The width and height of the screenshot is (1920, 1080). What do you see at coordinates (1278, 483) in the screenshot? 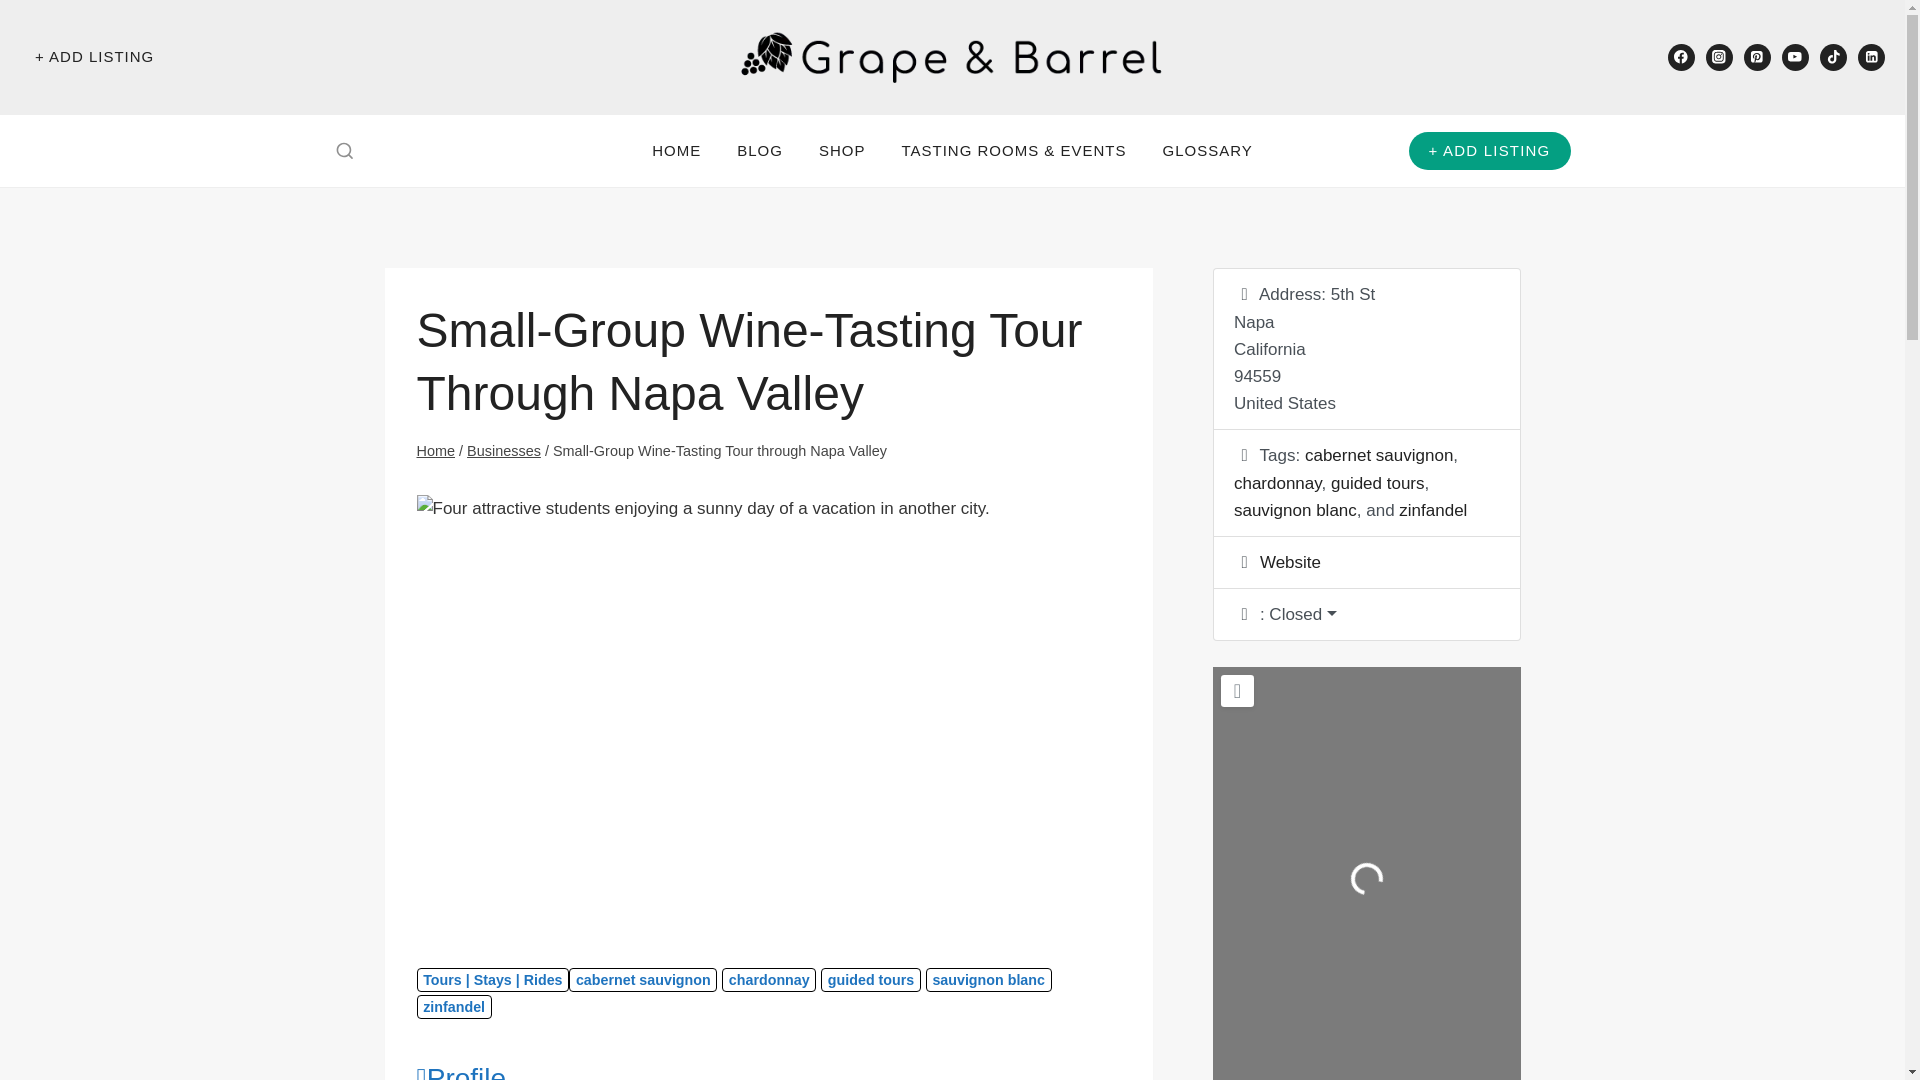
I see `chardonnay` at bounding box center [1278, 483].